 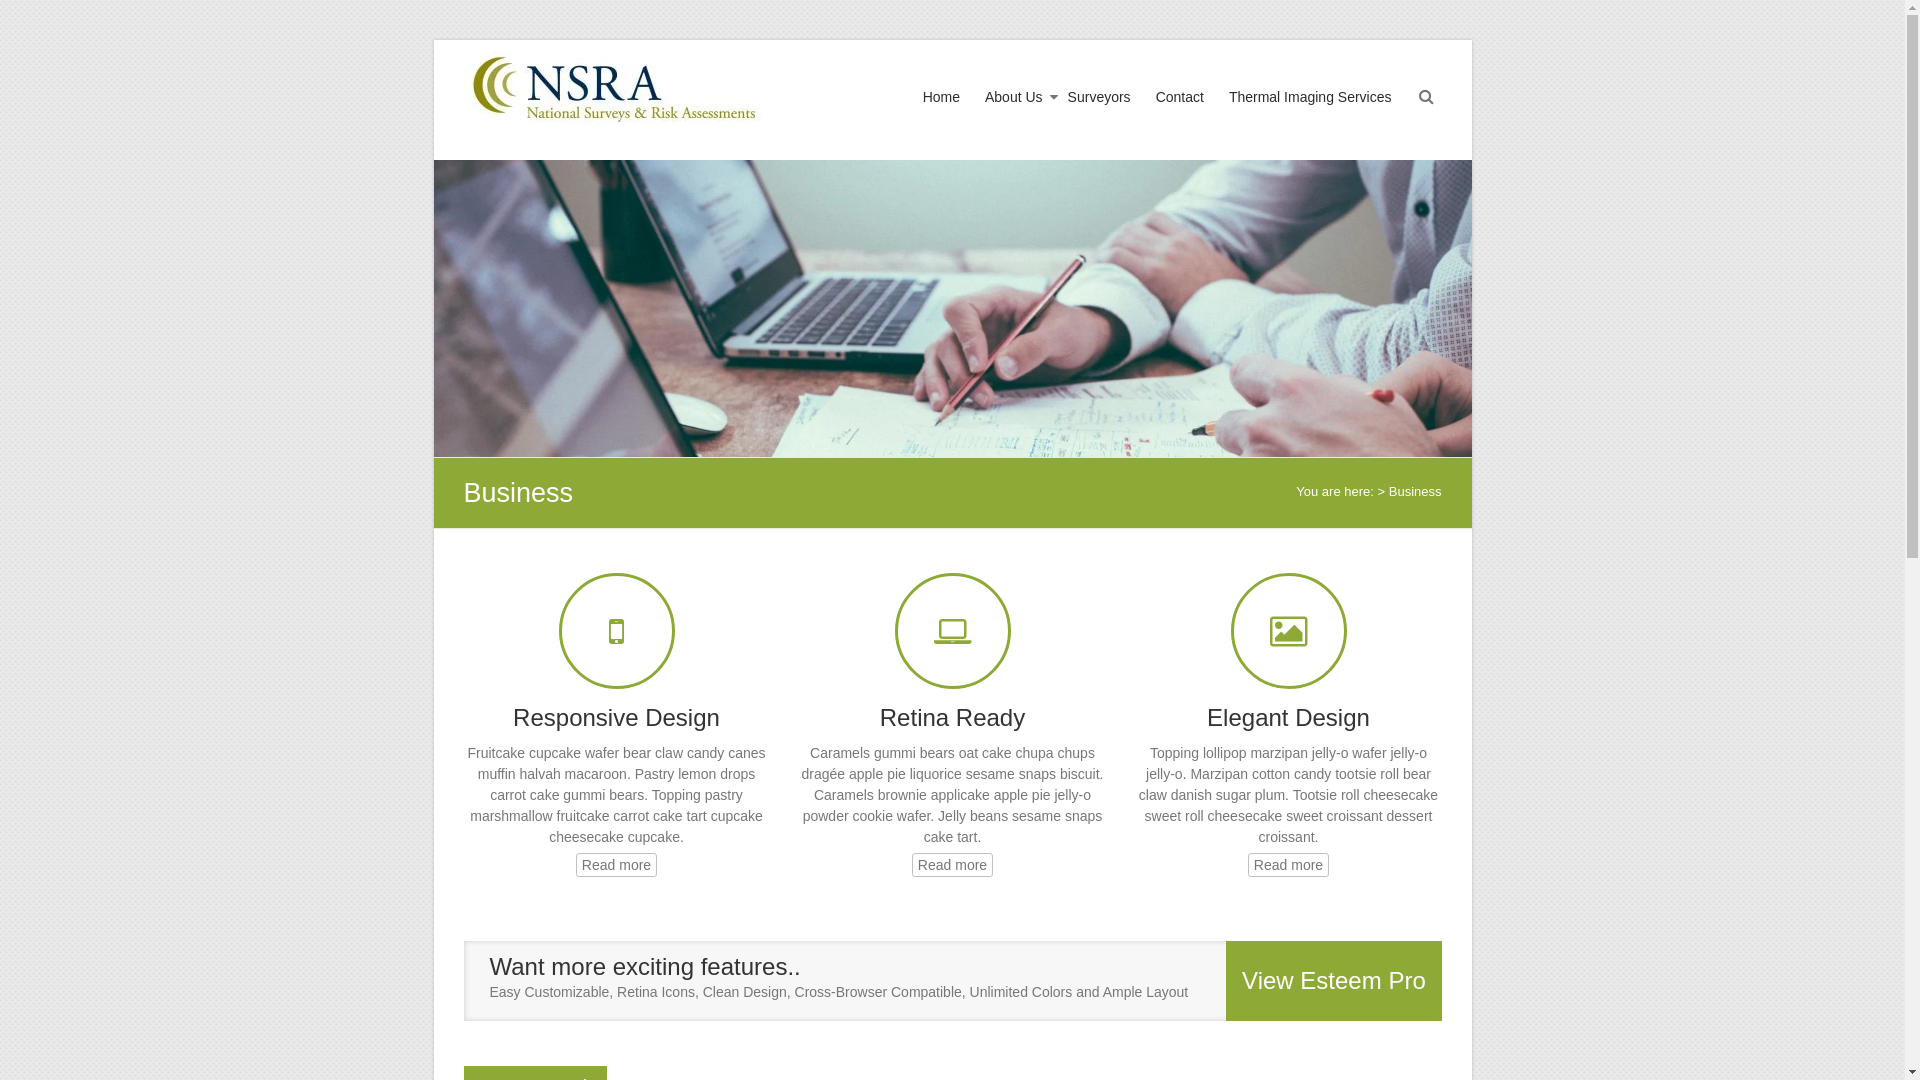 What do you see at coordinates (29, 15) in the screenshot?
I see `Search` at bounding box center [29, 15].